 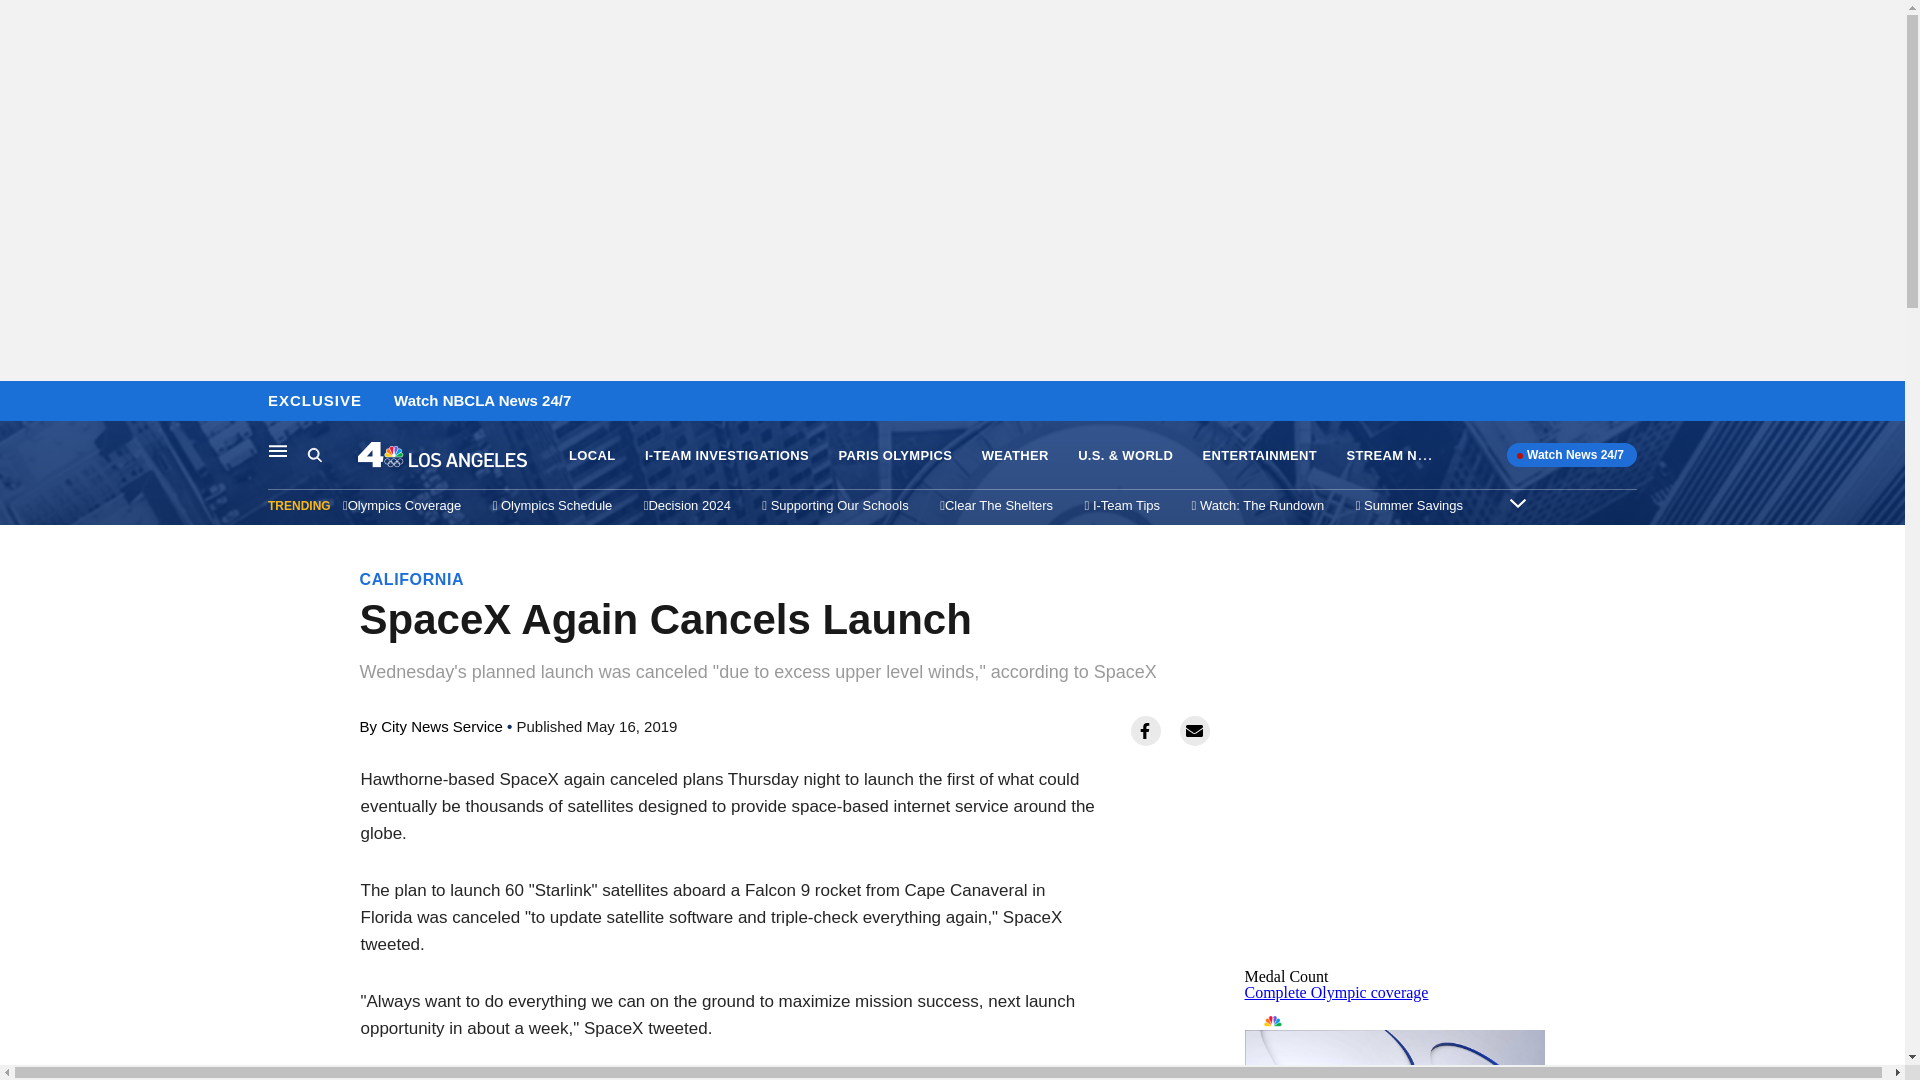 I want to click on I-TEAM INVESTIGATIONS, so click(x=726, y=456).